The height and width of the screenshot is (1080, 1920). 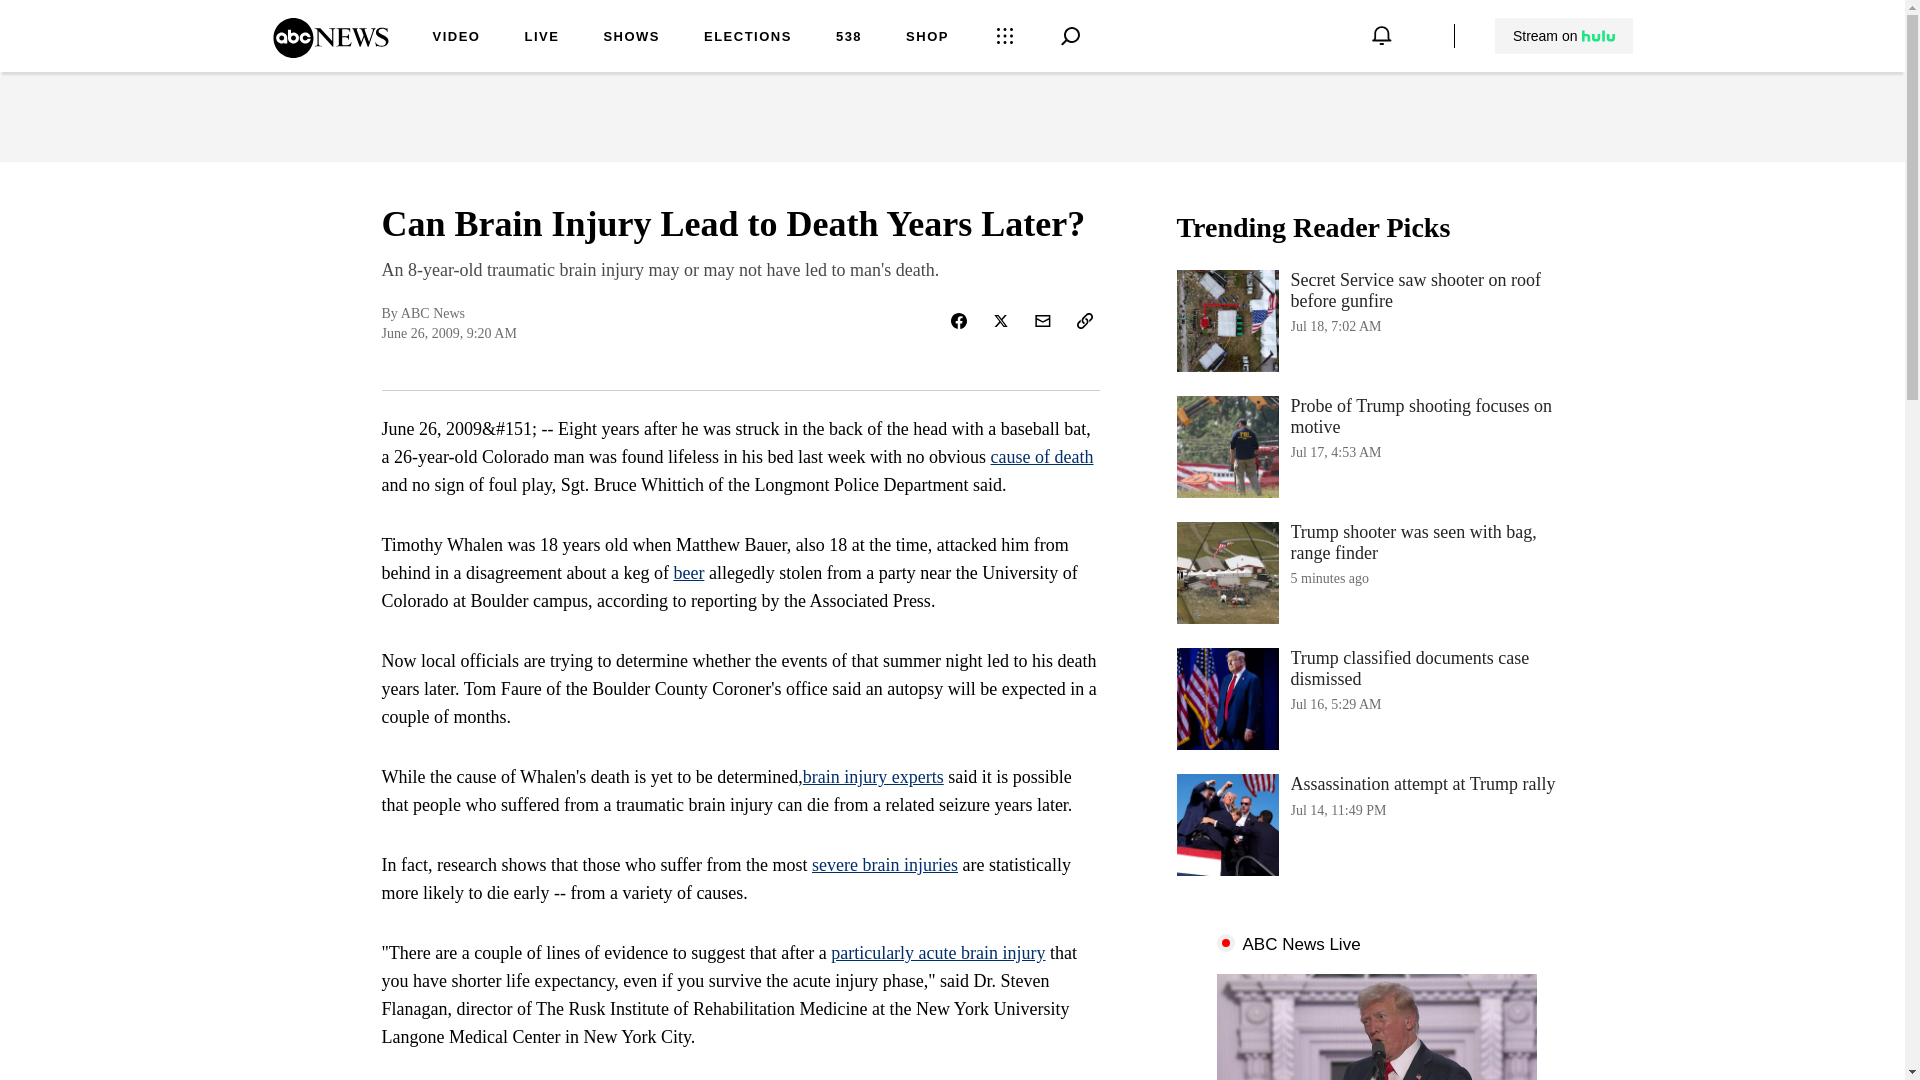 What do you see at coordinates (1376, 824) in the screenshot?
I see `particularly acute brain injury` at bounding box center [1376, 824].